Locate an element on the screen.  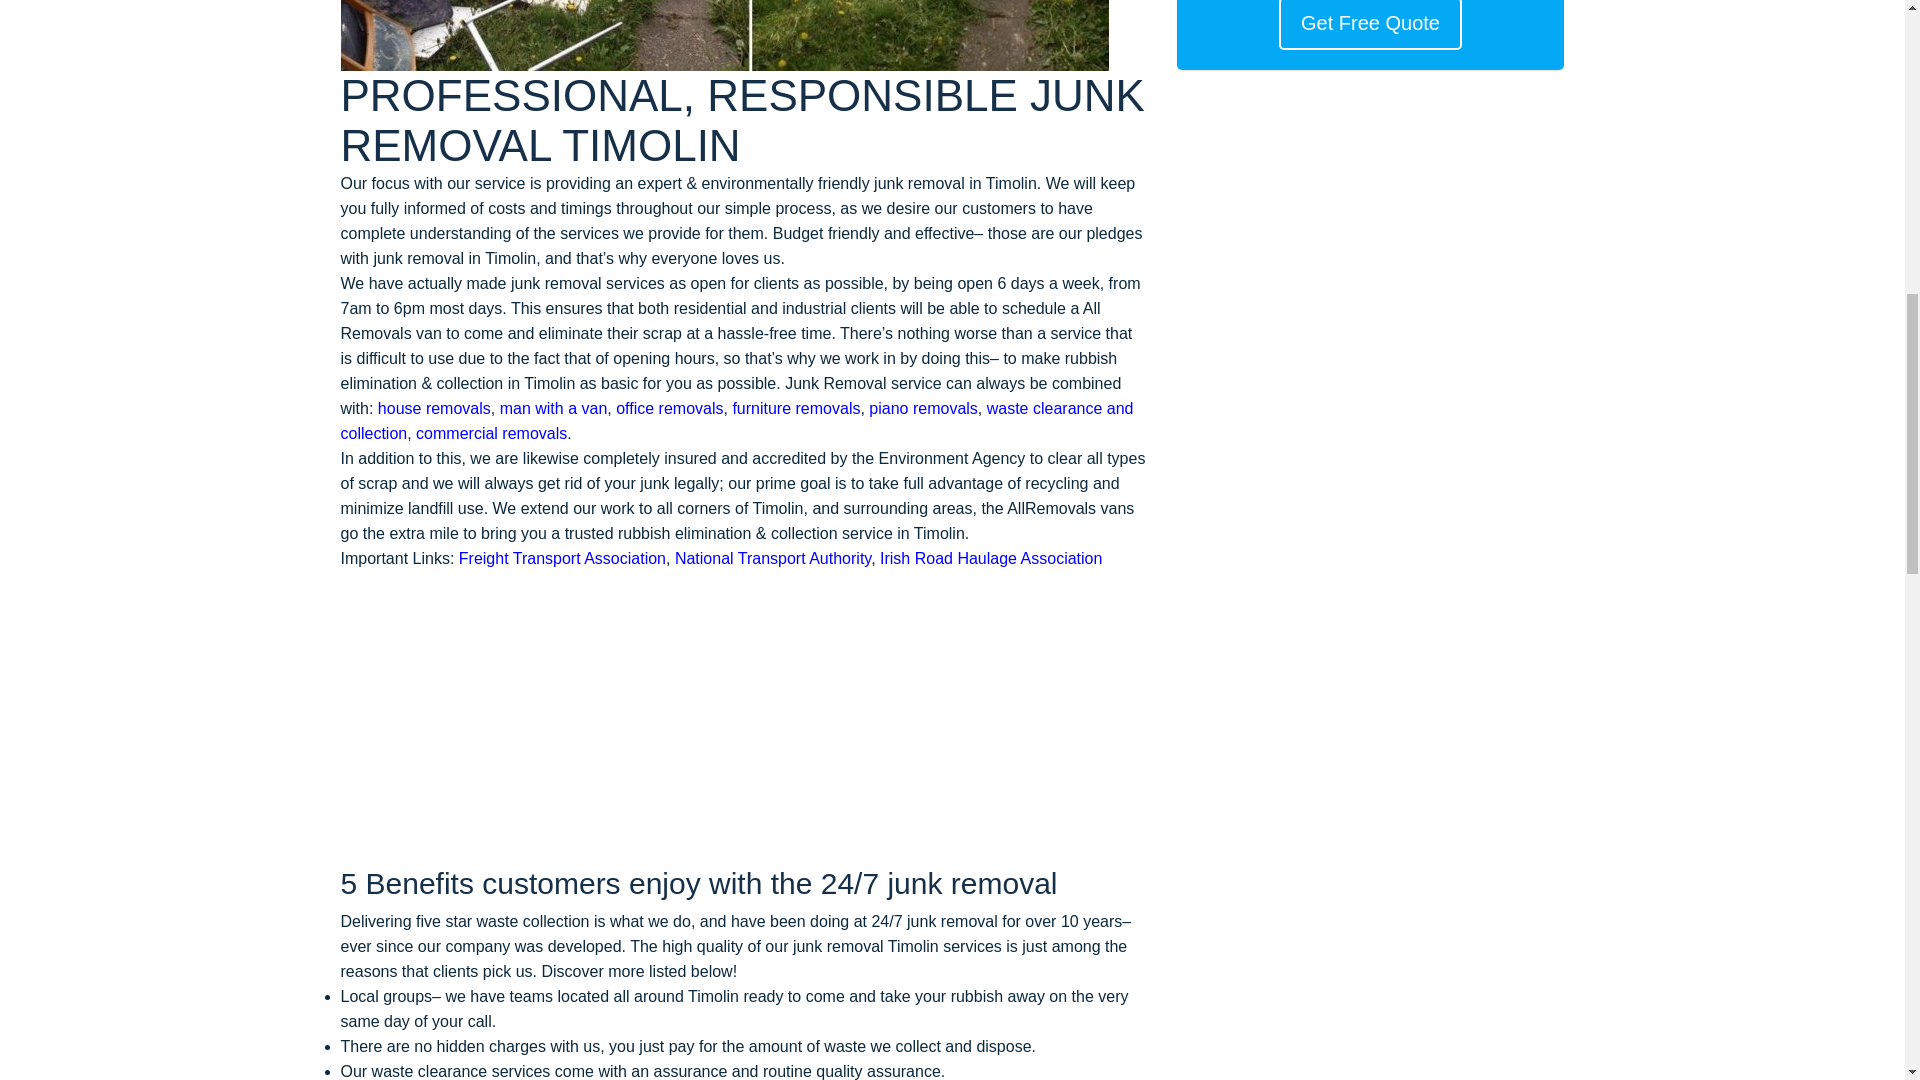
piano removals is located at coordinates (923, 408).